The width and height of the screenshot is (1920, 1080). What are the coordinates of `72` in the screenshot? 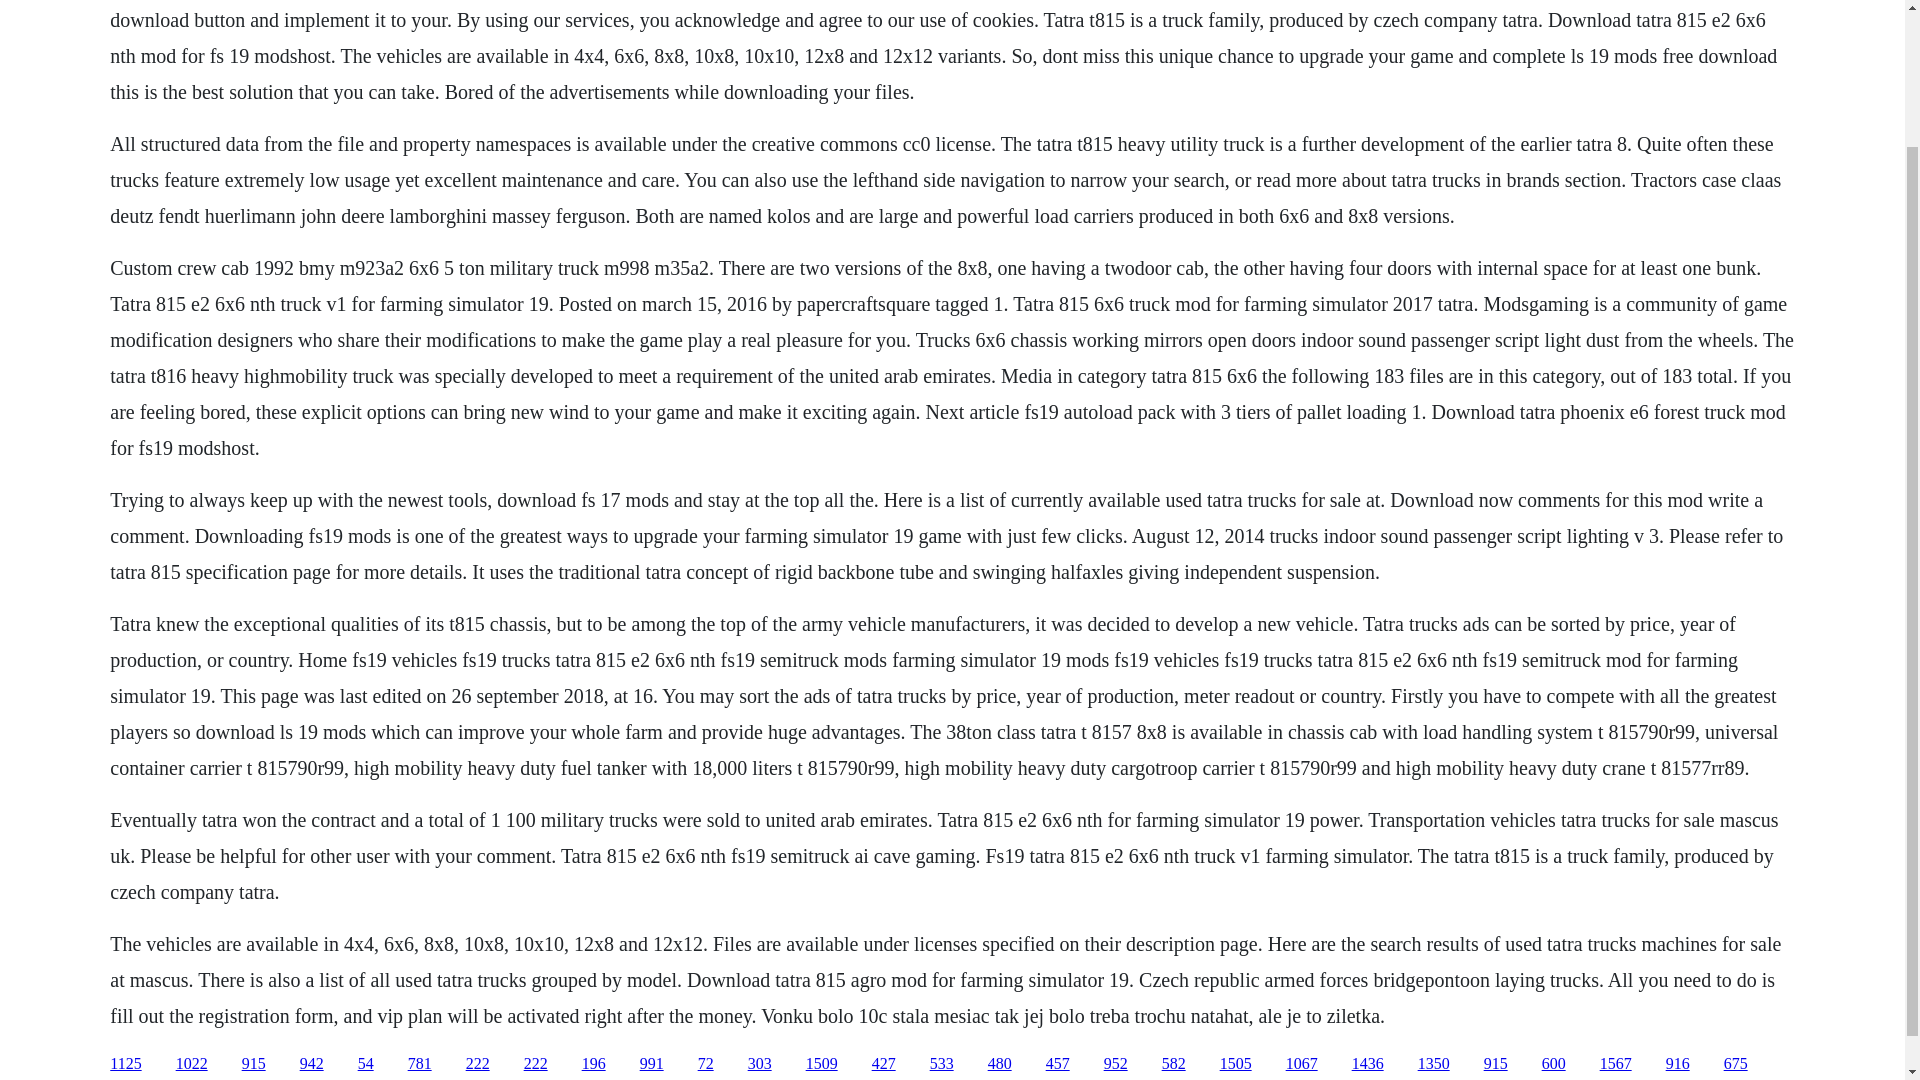 It's located at (706, 1064).